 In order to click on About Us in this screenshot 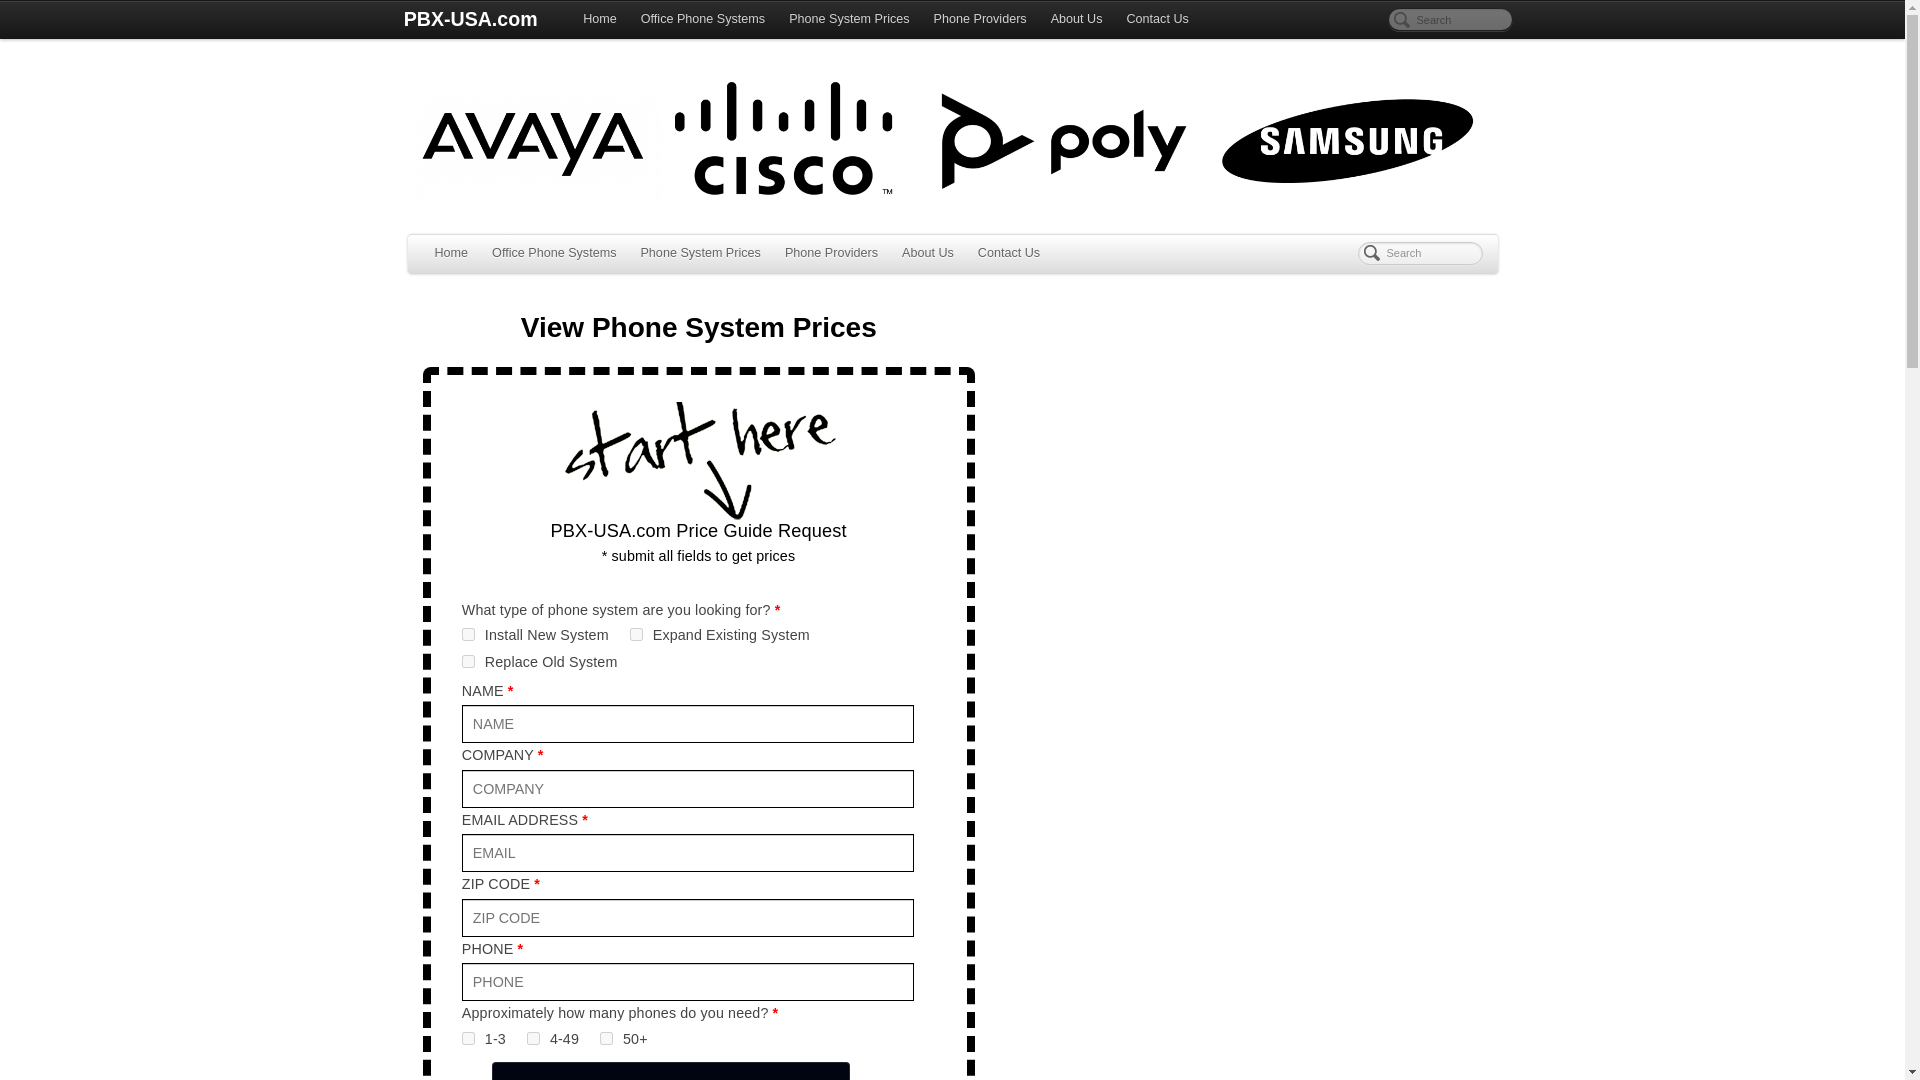, I will do `click(928, 254)`.